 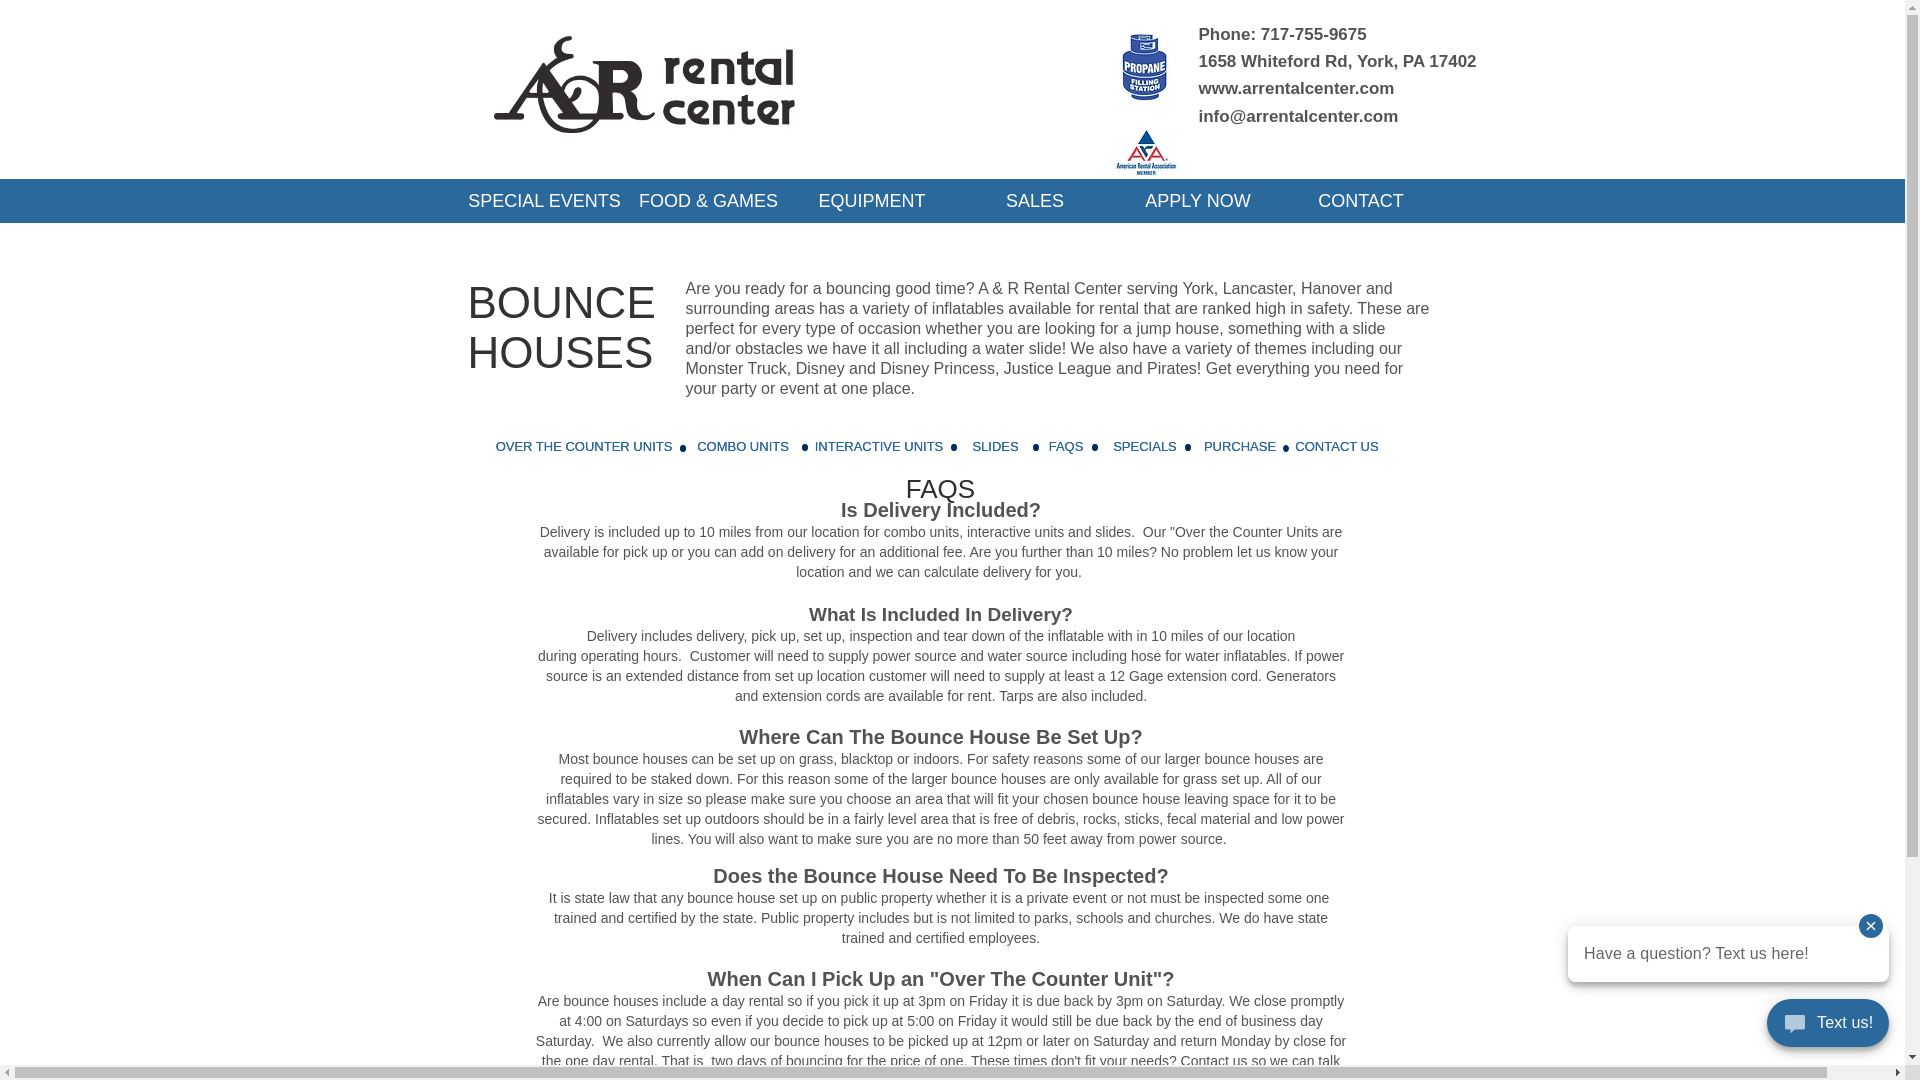 I want to click on Site Search, so click(x=1308, y=161).